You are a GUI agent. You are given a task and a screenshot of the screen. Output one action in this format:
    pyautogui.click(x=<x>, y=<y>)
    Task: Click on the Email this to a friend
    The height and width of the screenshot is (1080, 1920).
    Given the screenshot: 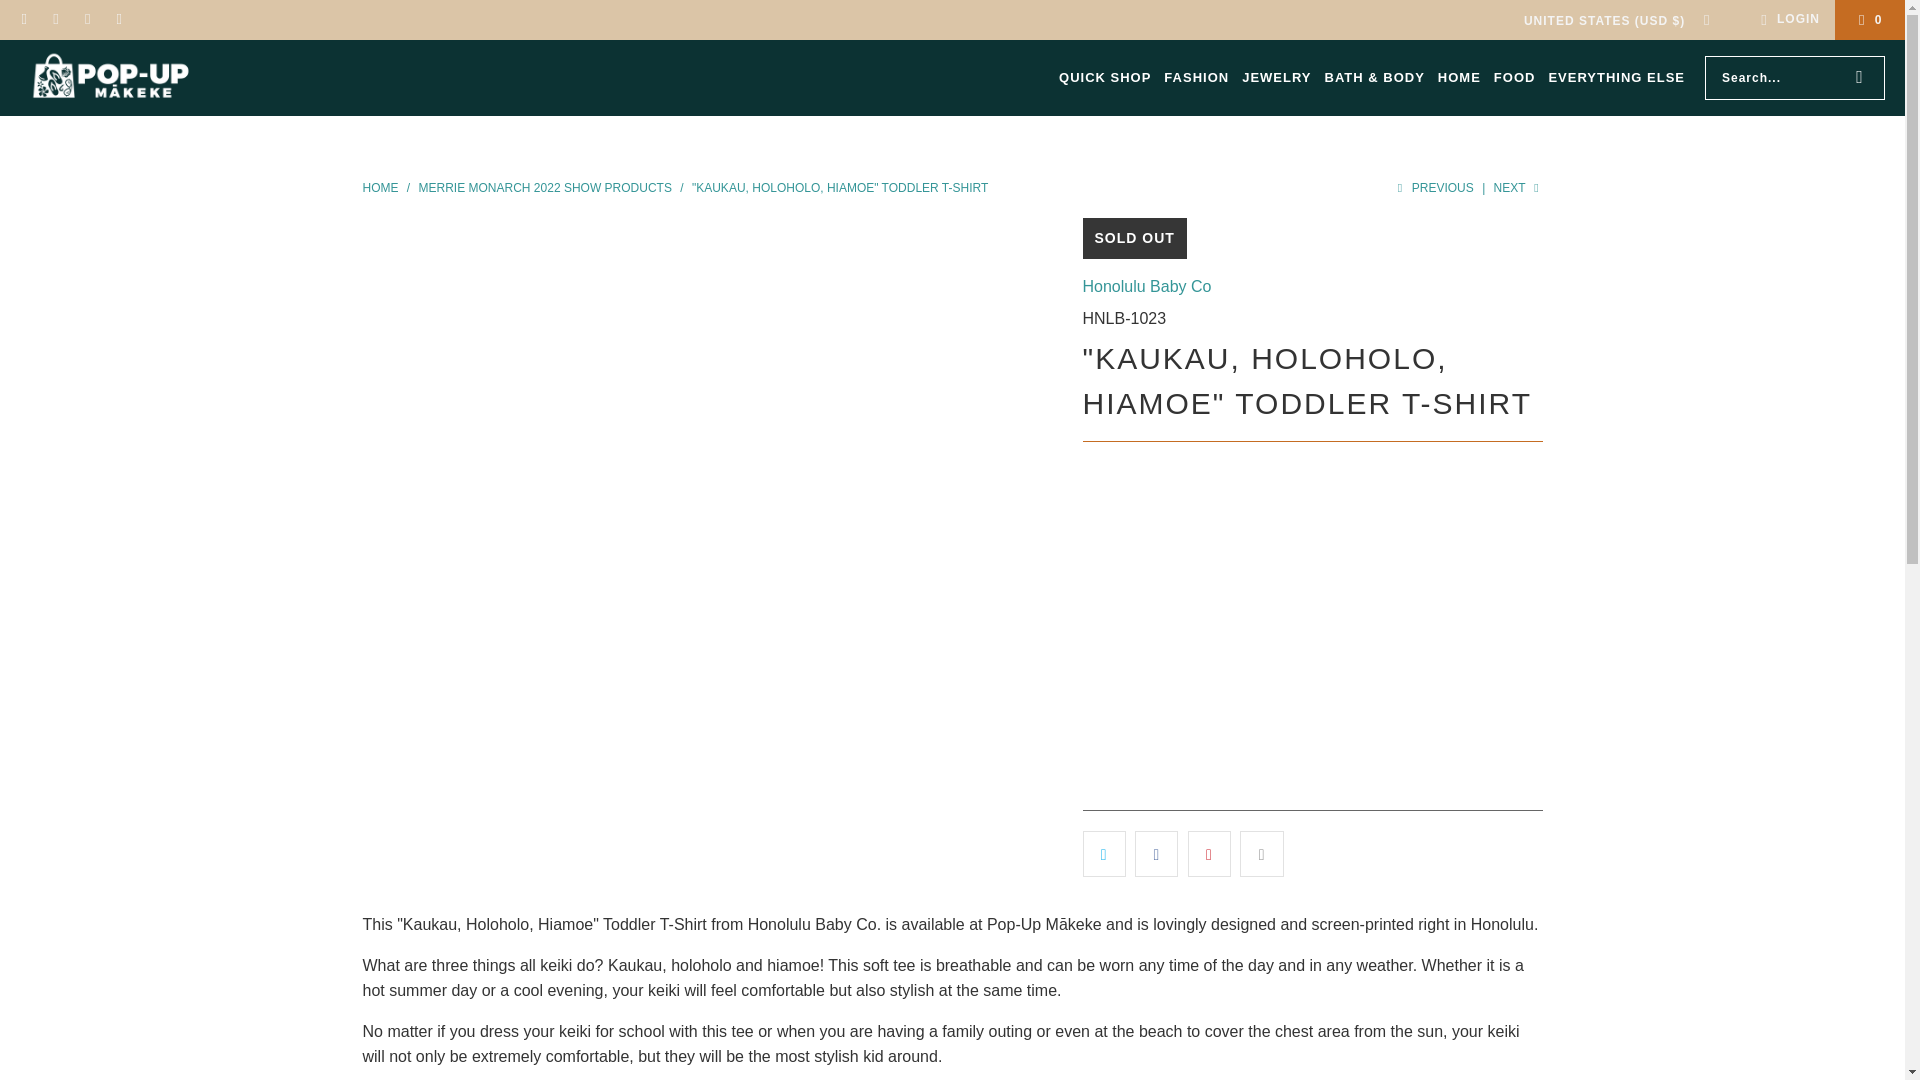 What is the action you would take?
    pyautogui.click(x=1261, y=853)
    